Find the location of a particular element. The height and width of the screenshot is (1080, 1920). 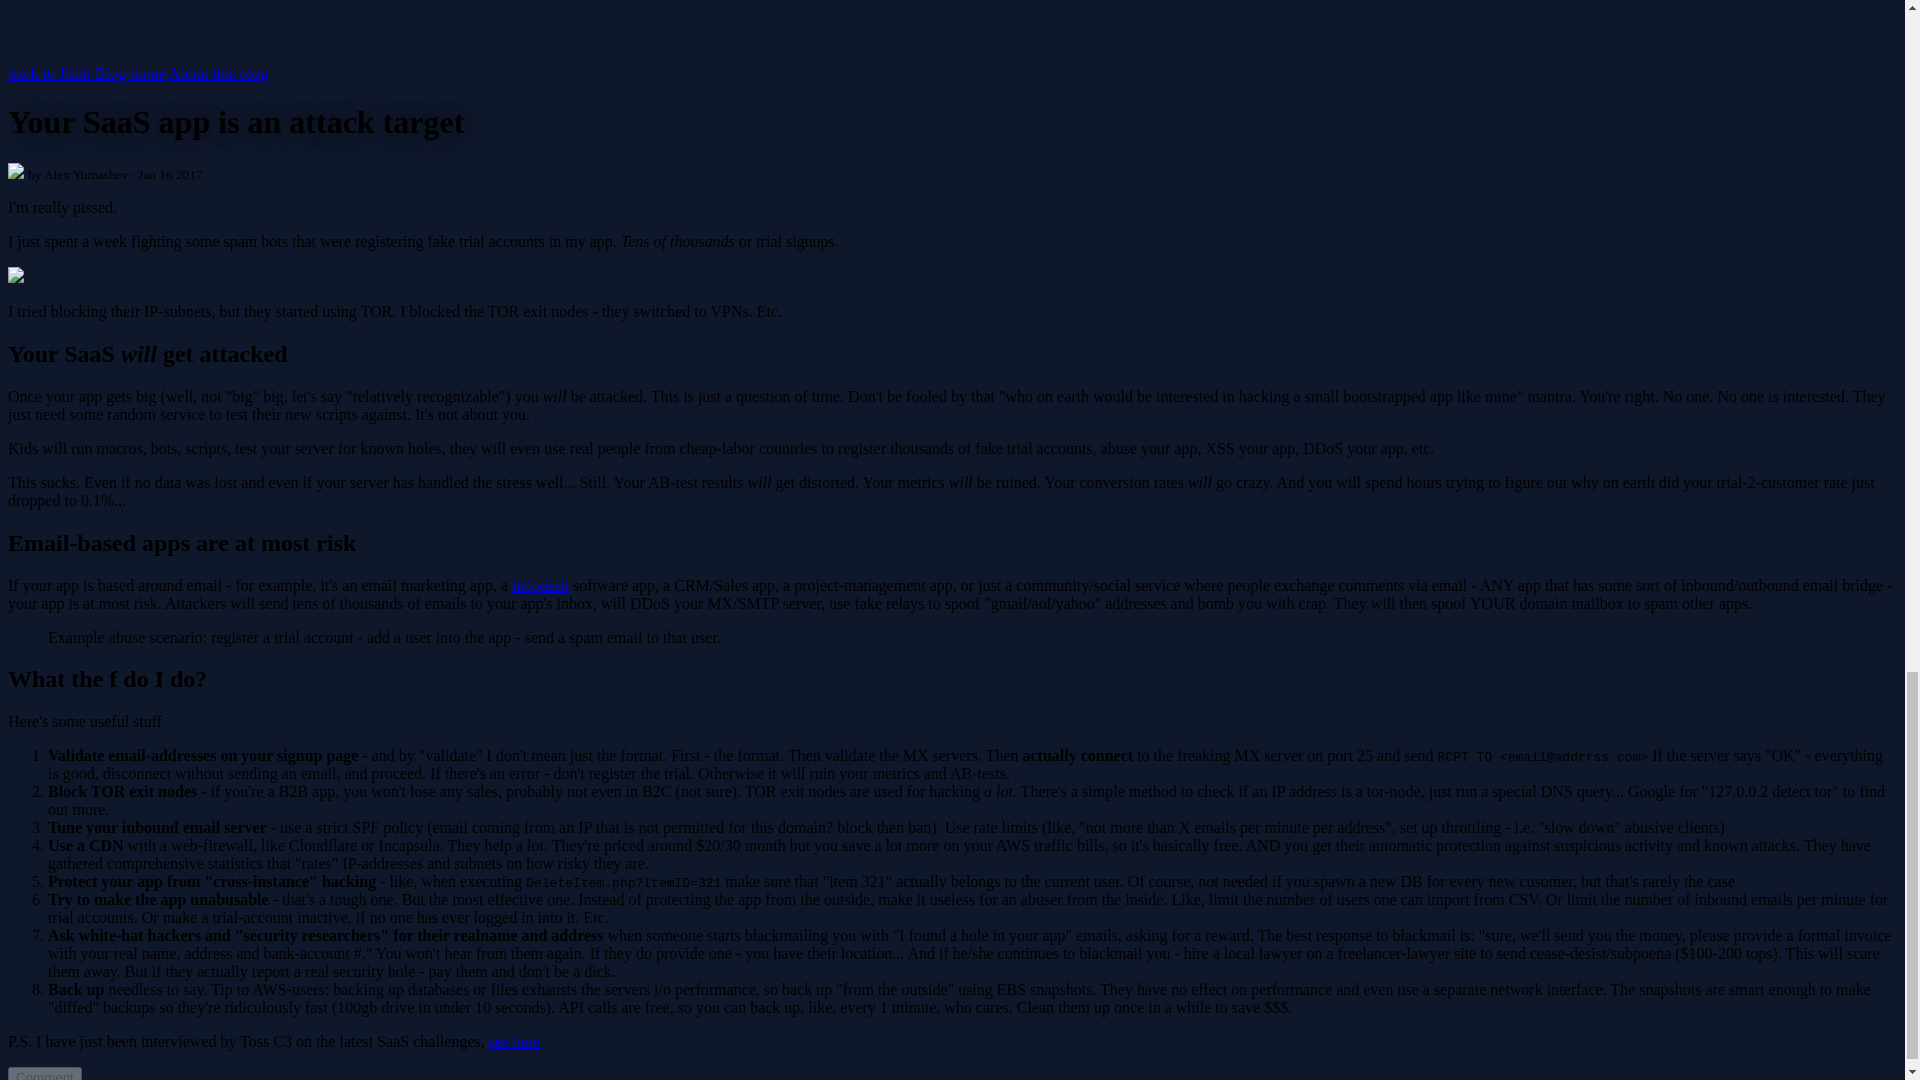

see here is located at coordinates (515, 1040).